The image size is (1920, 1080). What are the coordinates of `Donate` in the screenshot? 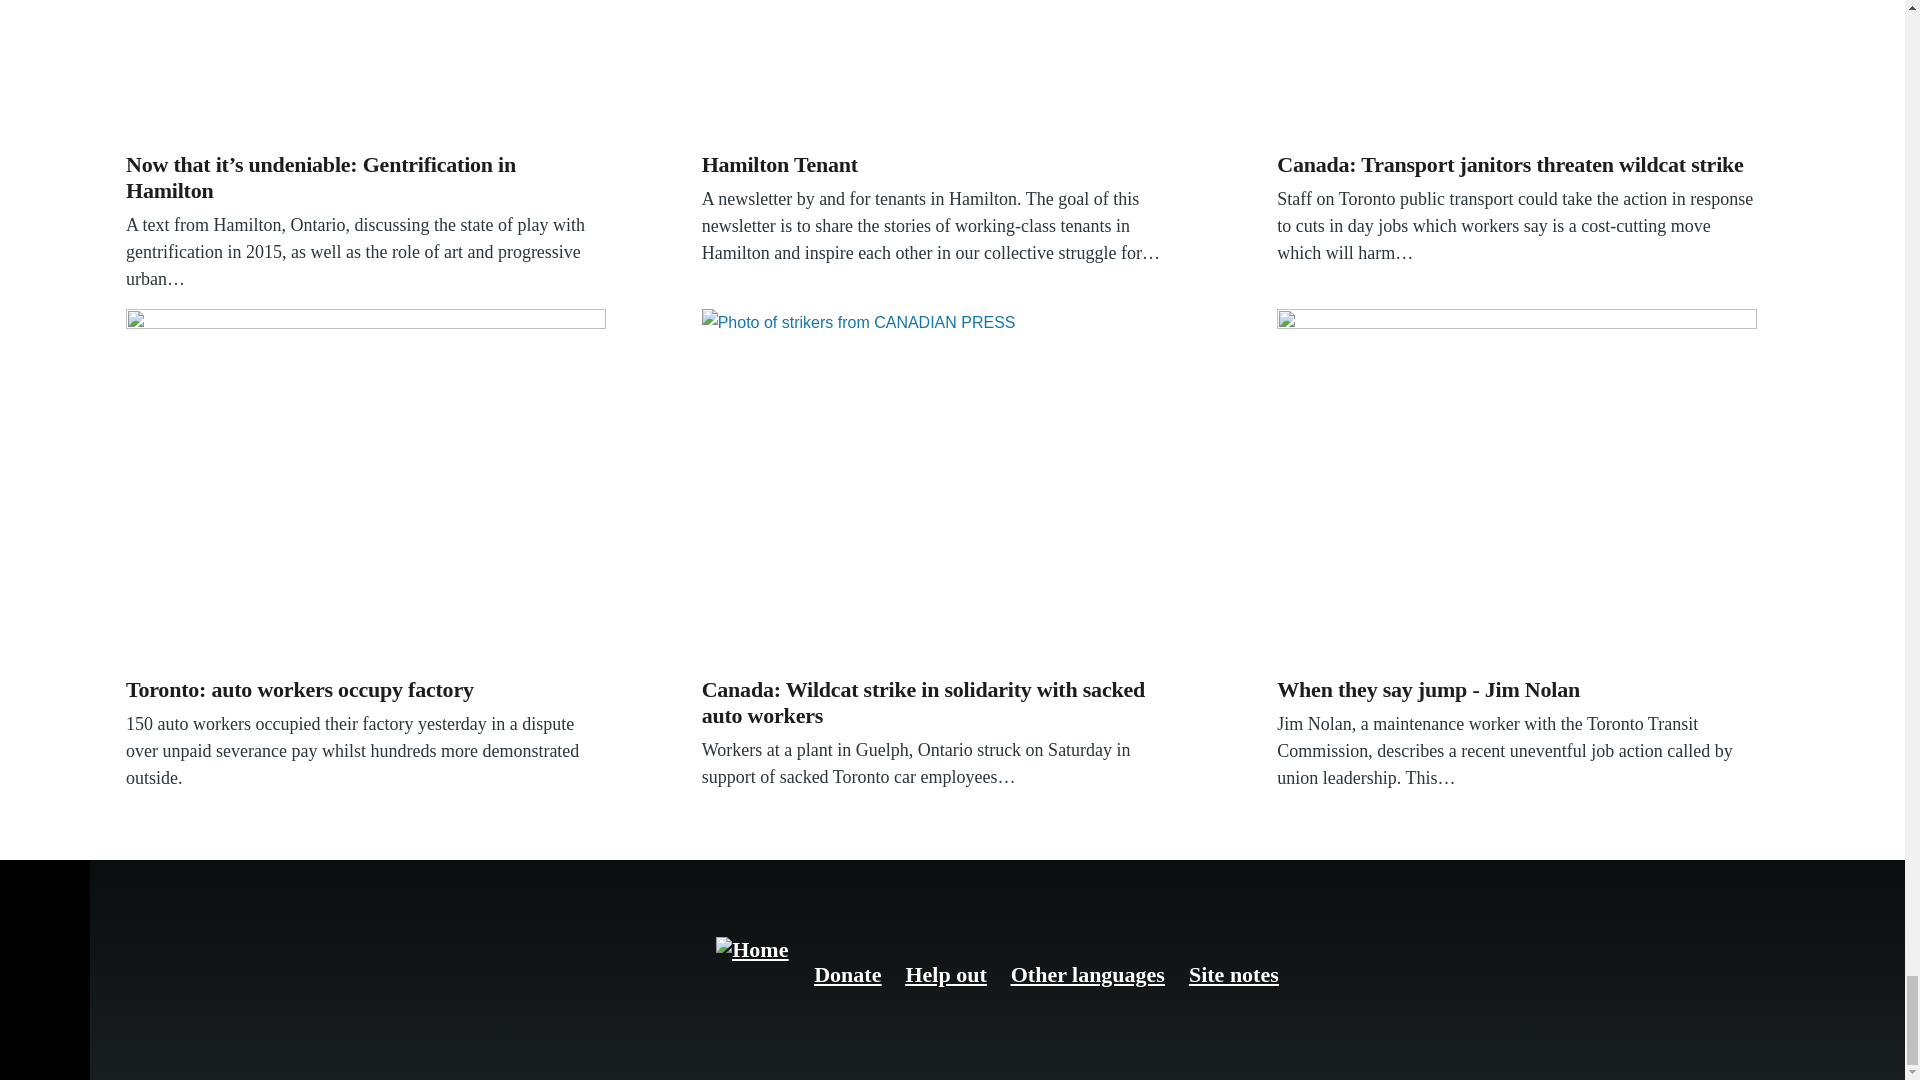 It's located at (848, 974).